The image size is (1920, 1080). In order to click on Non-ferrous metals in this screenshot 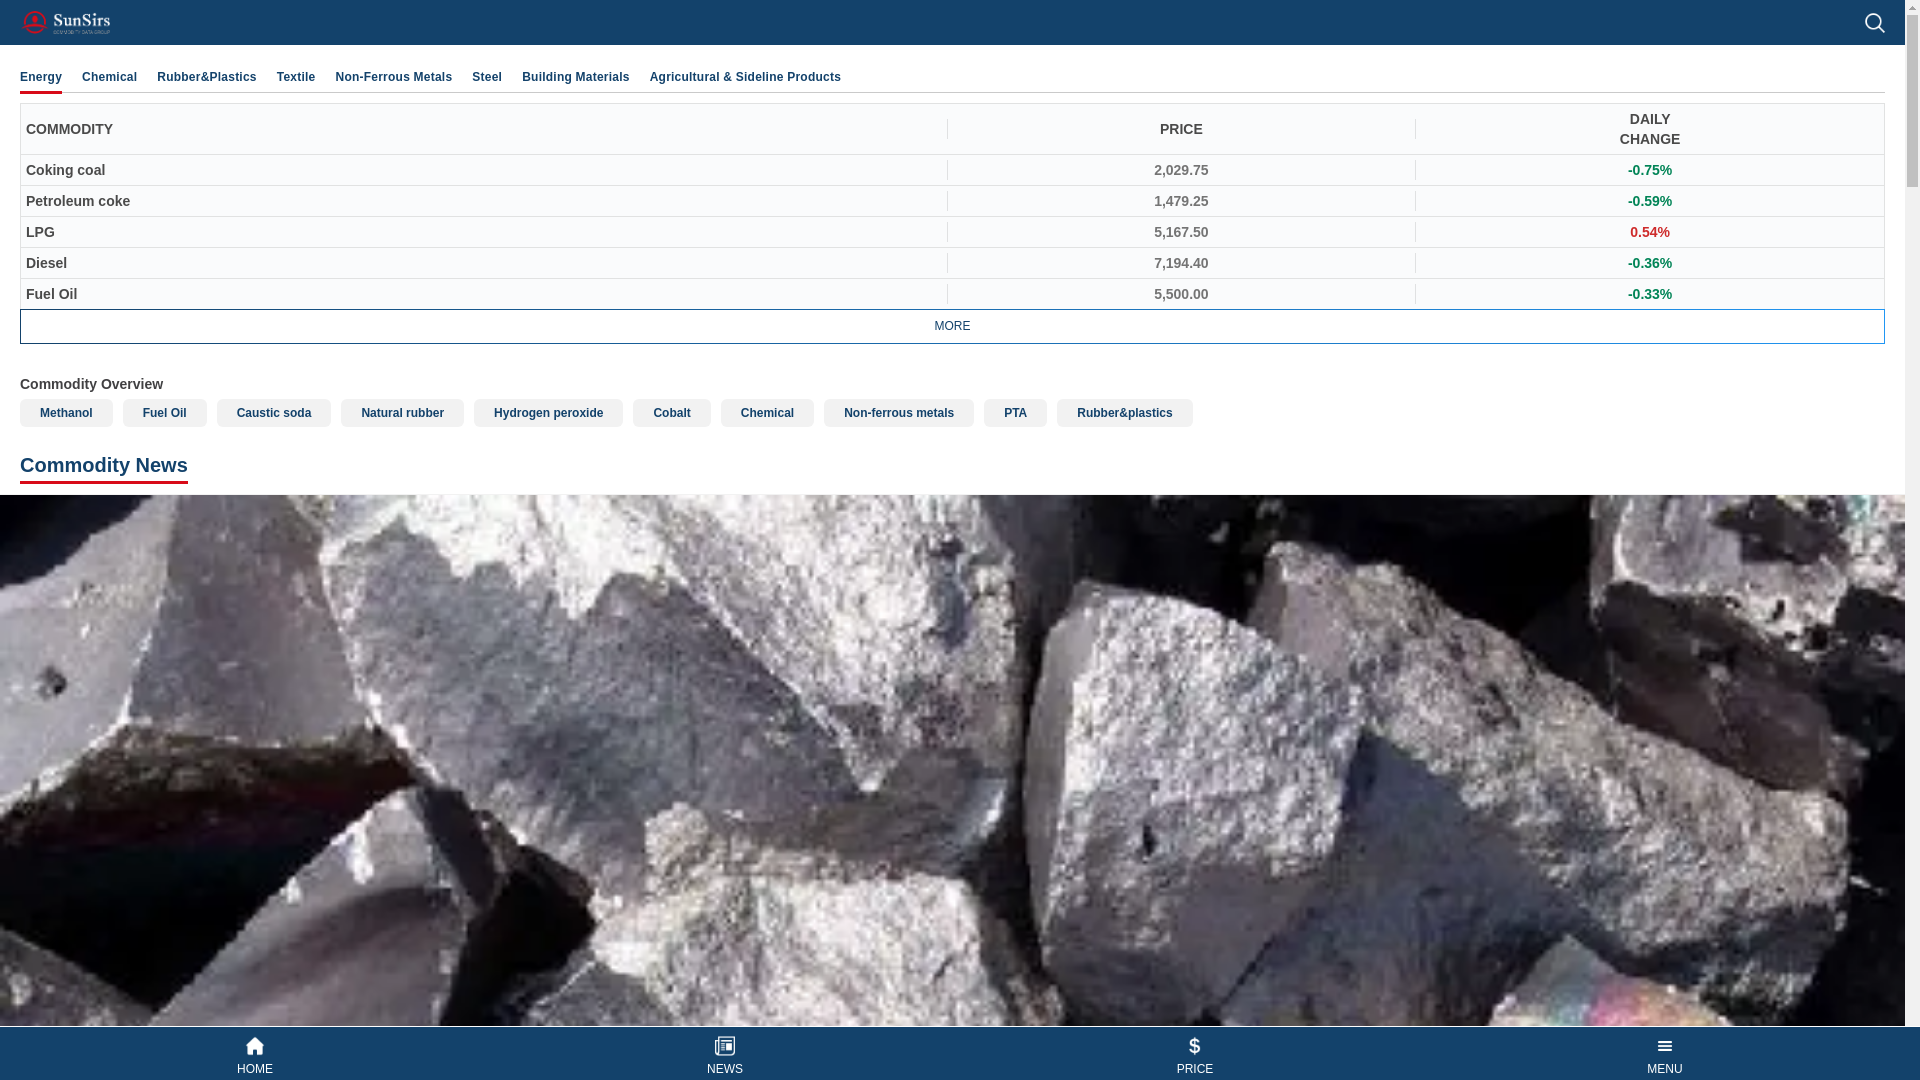, I will do `click(898, 412)`.